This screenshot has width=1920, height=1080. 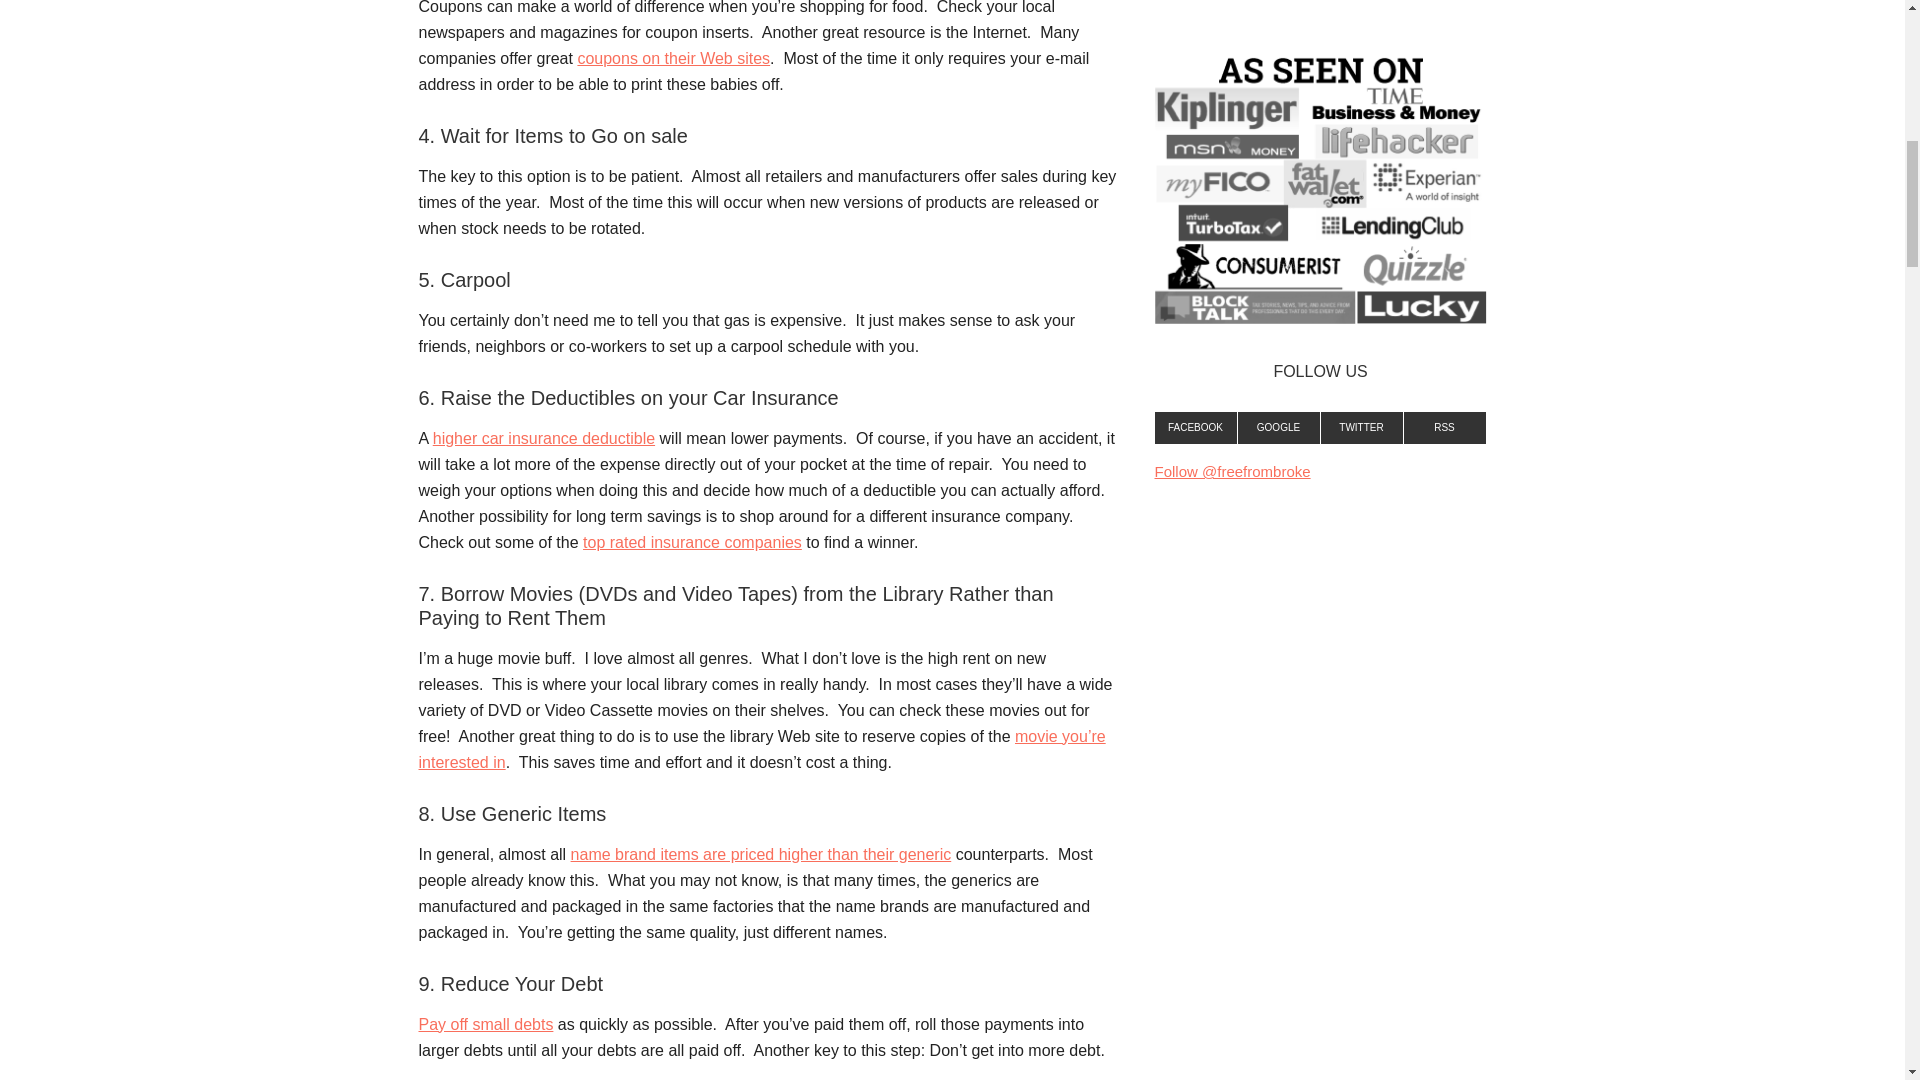 I want to click on Eat healthy on a budget., so click(x=761, y=854).